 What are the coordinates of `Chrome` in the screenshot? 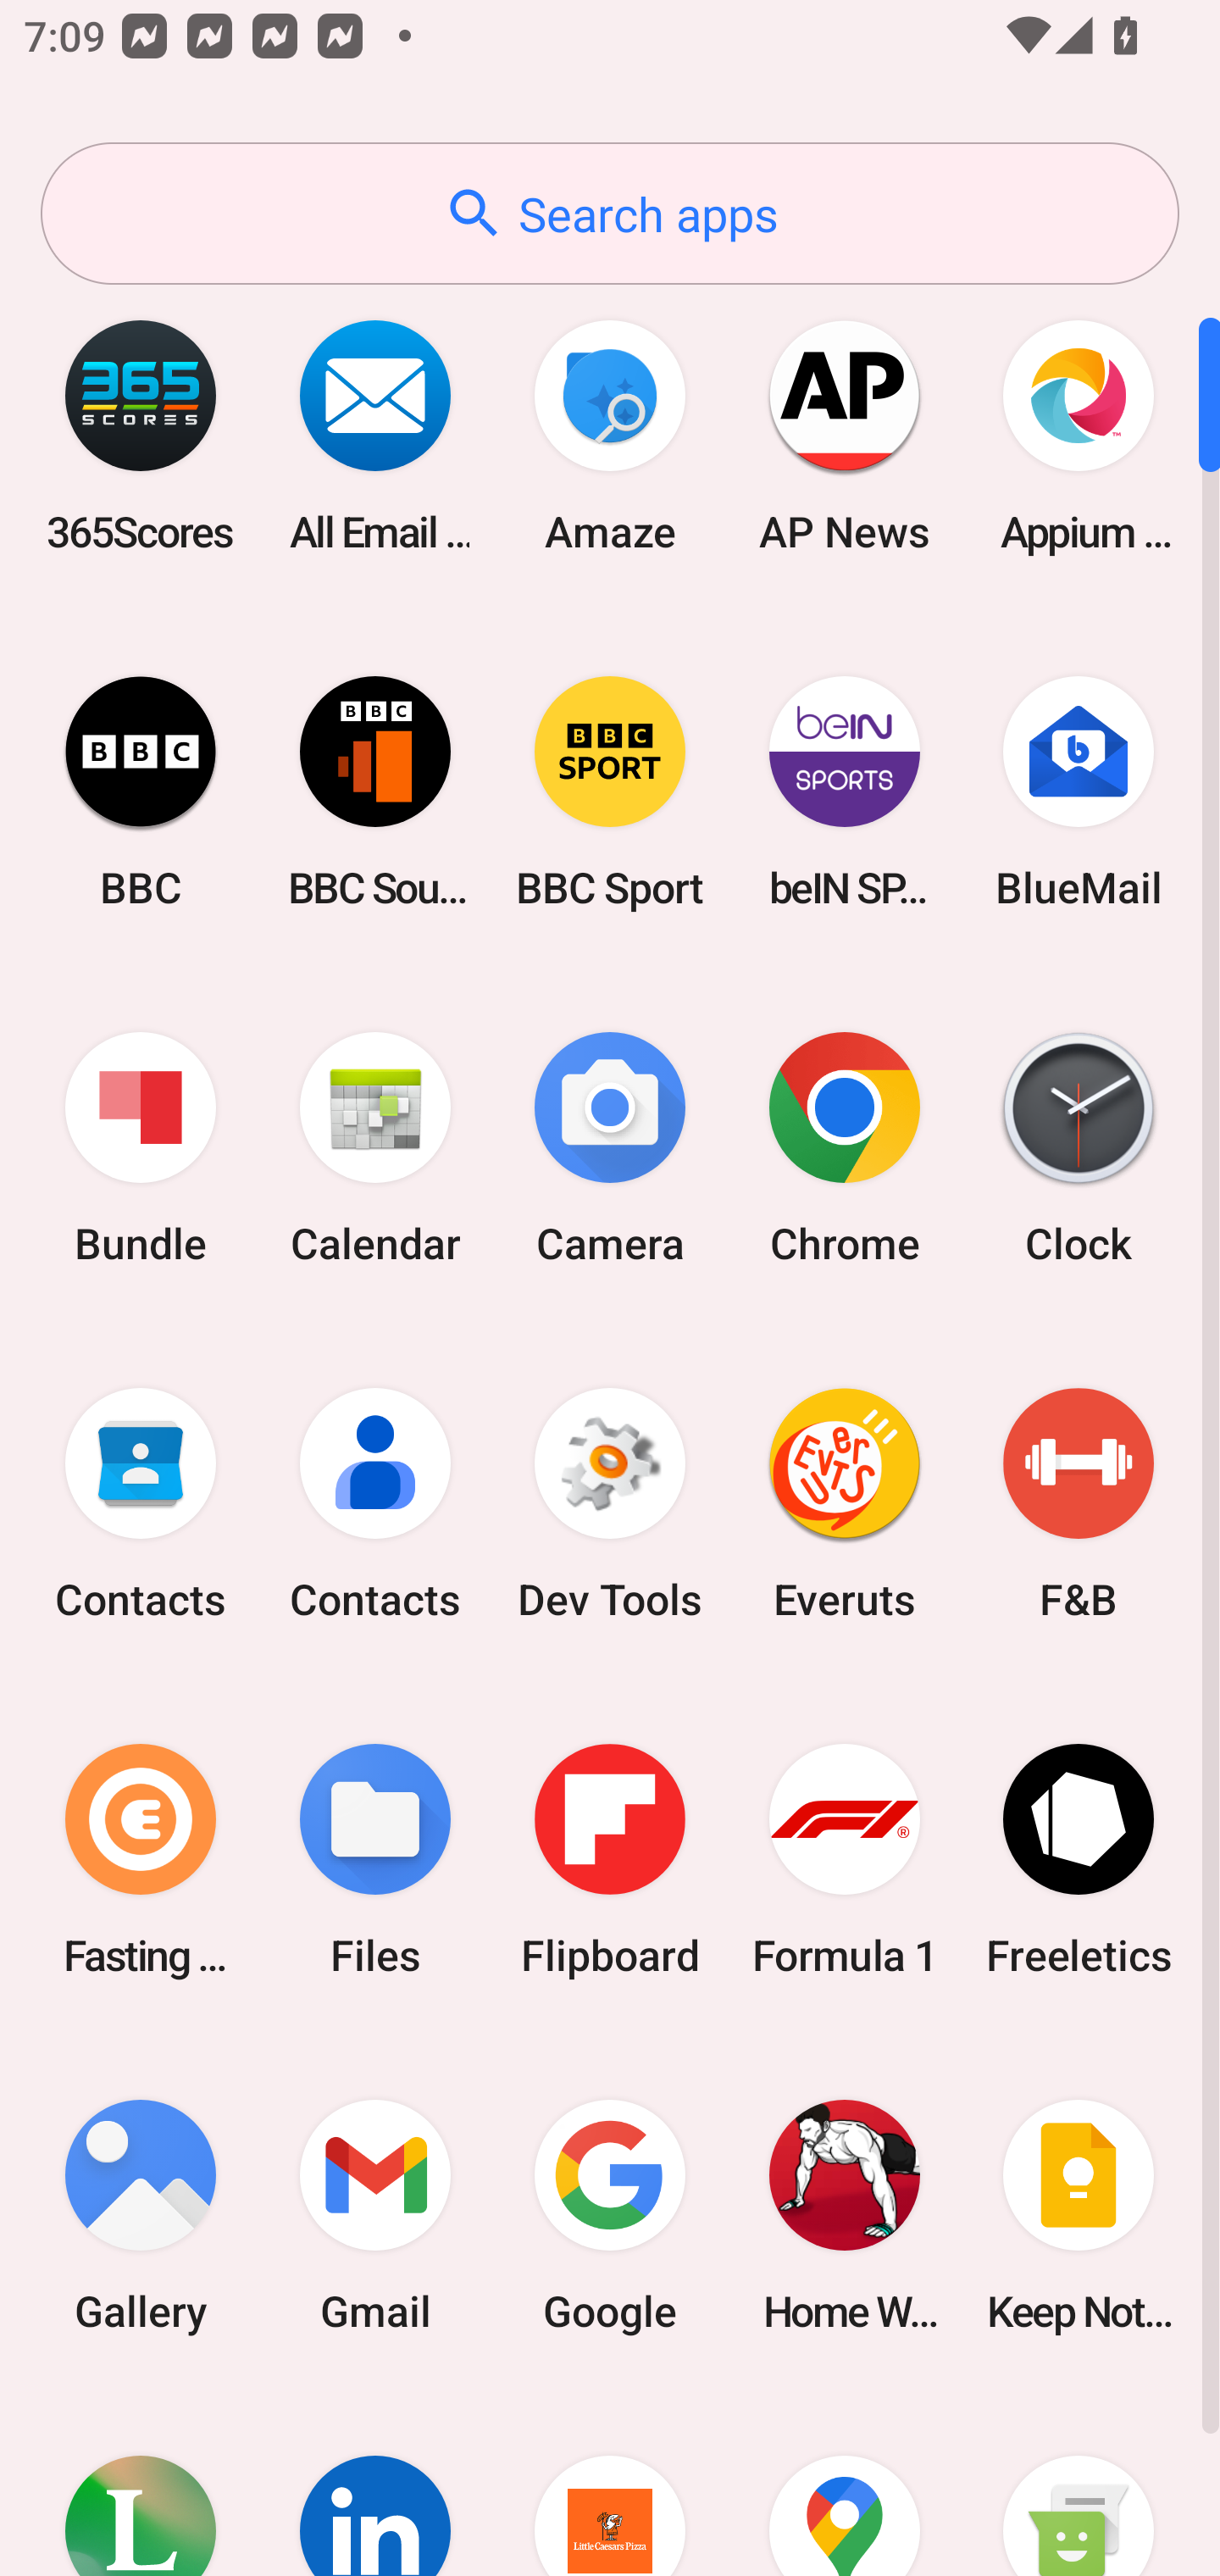 It's located at (844, 1149).